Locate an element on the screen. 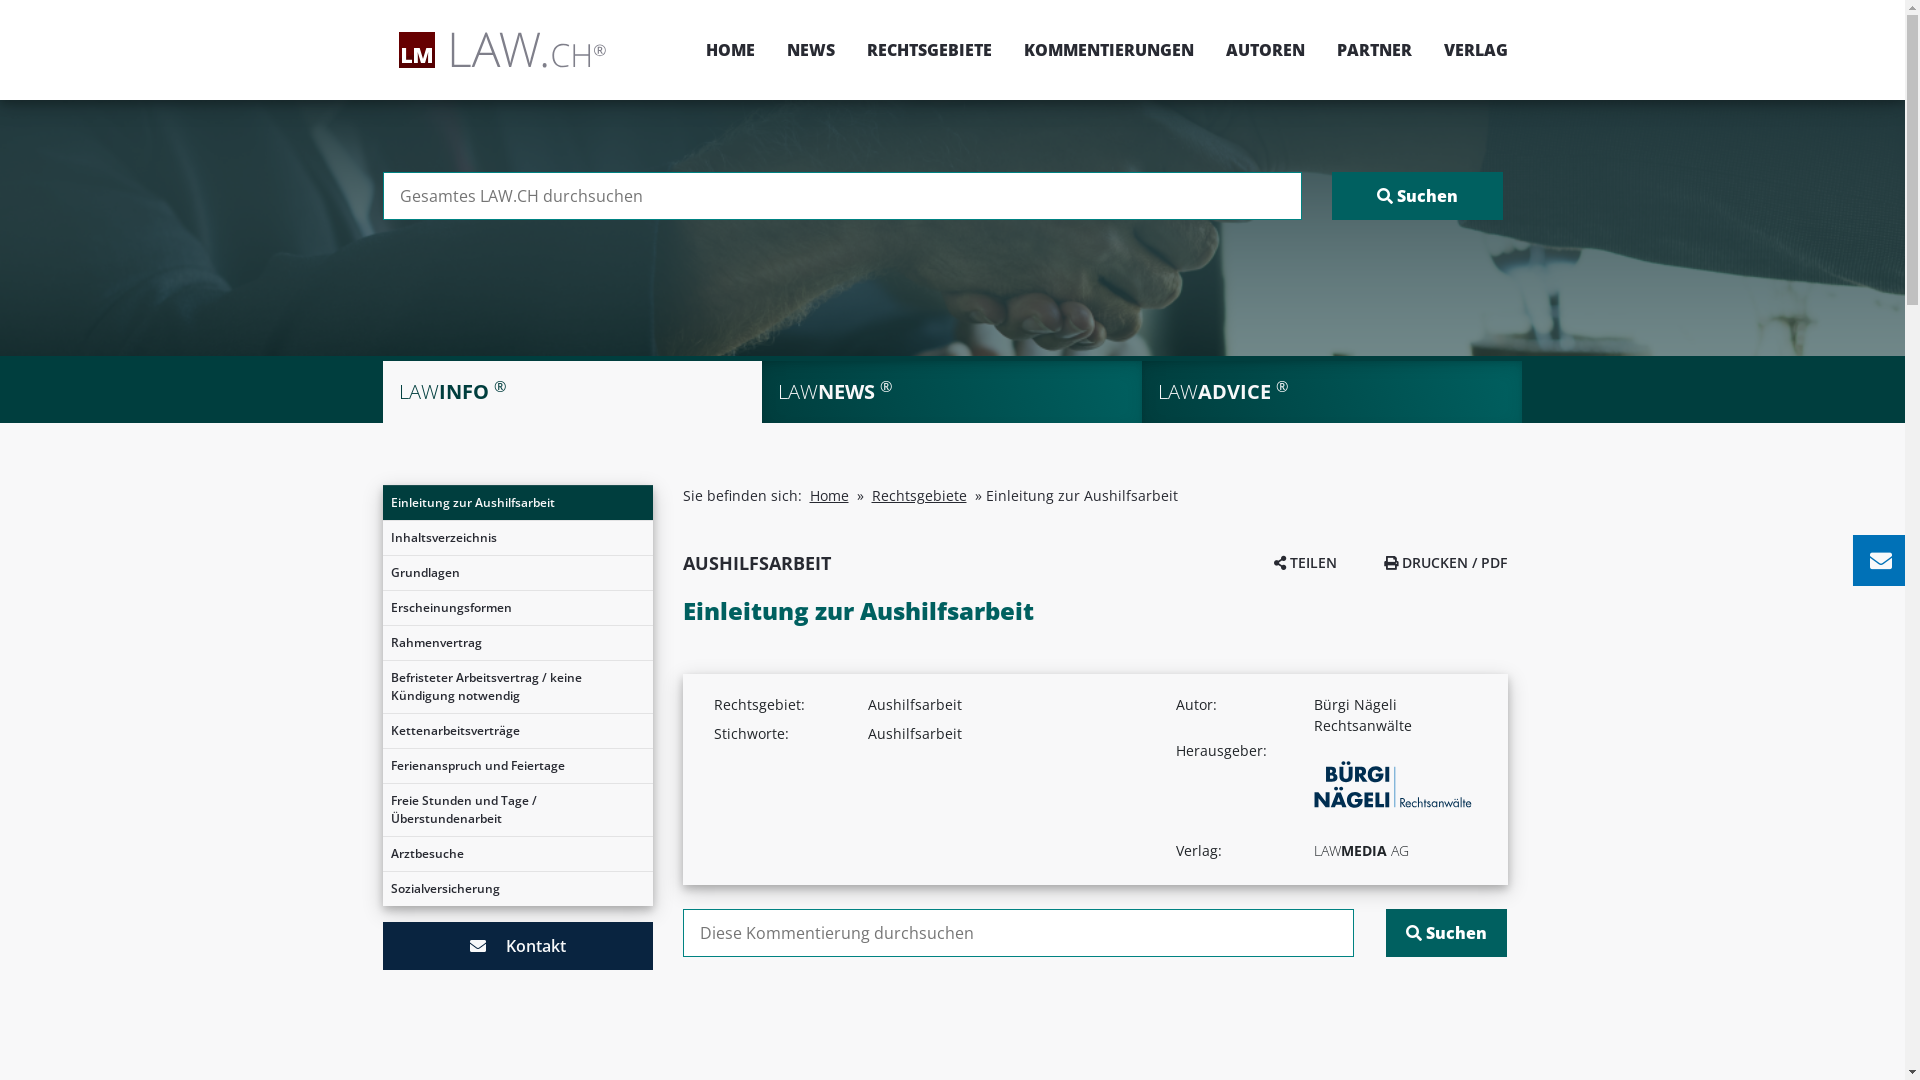 The width and height of the screenshot is (1920, 1080). AUTOREN is located at coordinates (1266, 50).